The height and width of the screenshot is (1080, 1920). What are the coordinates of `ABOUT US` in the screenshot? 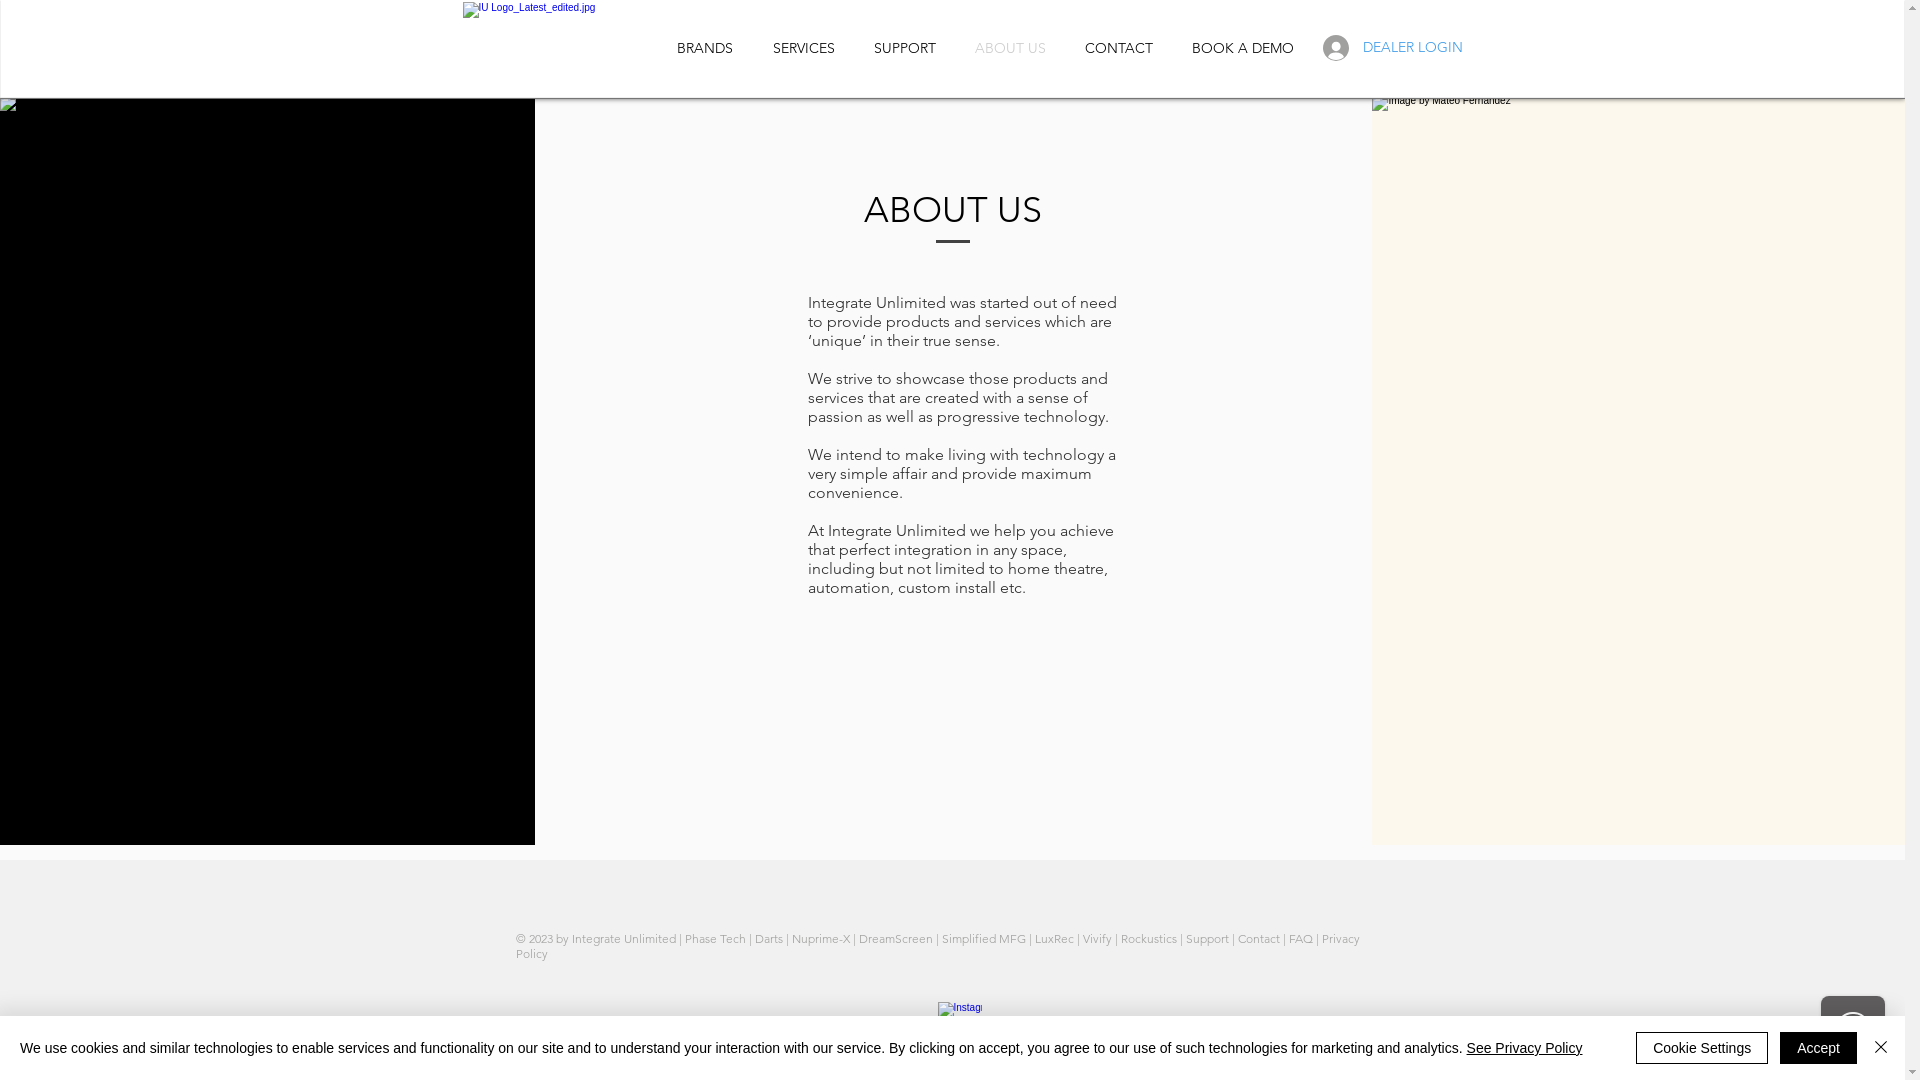 It's located at (1005, 48).